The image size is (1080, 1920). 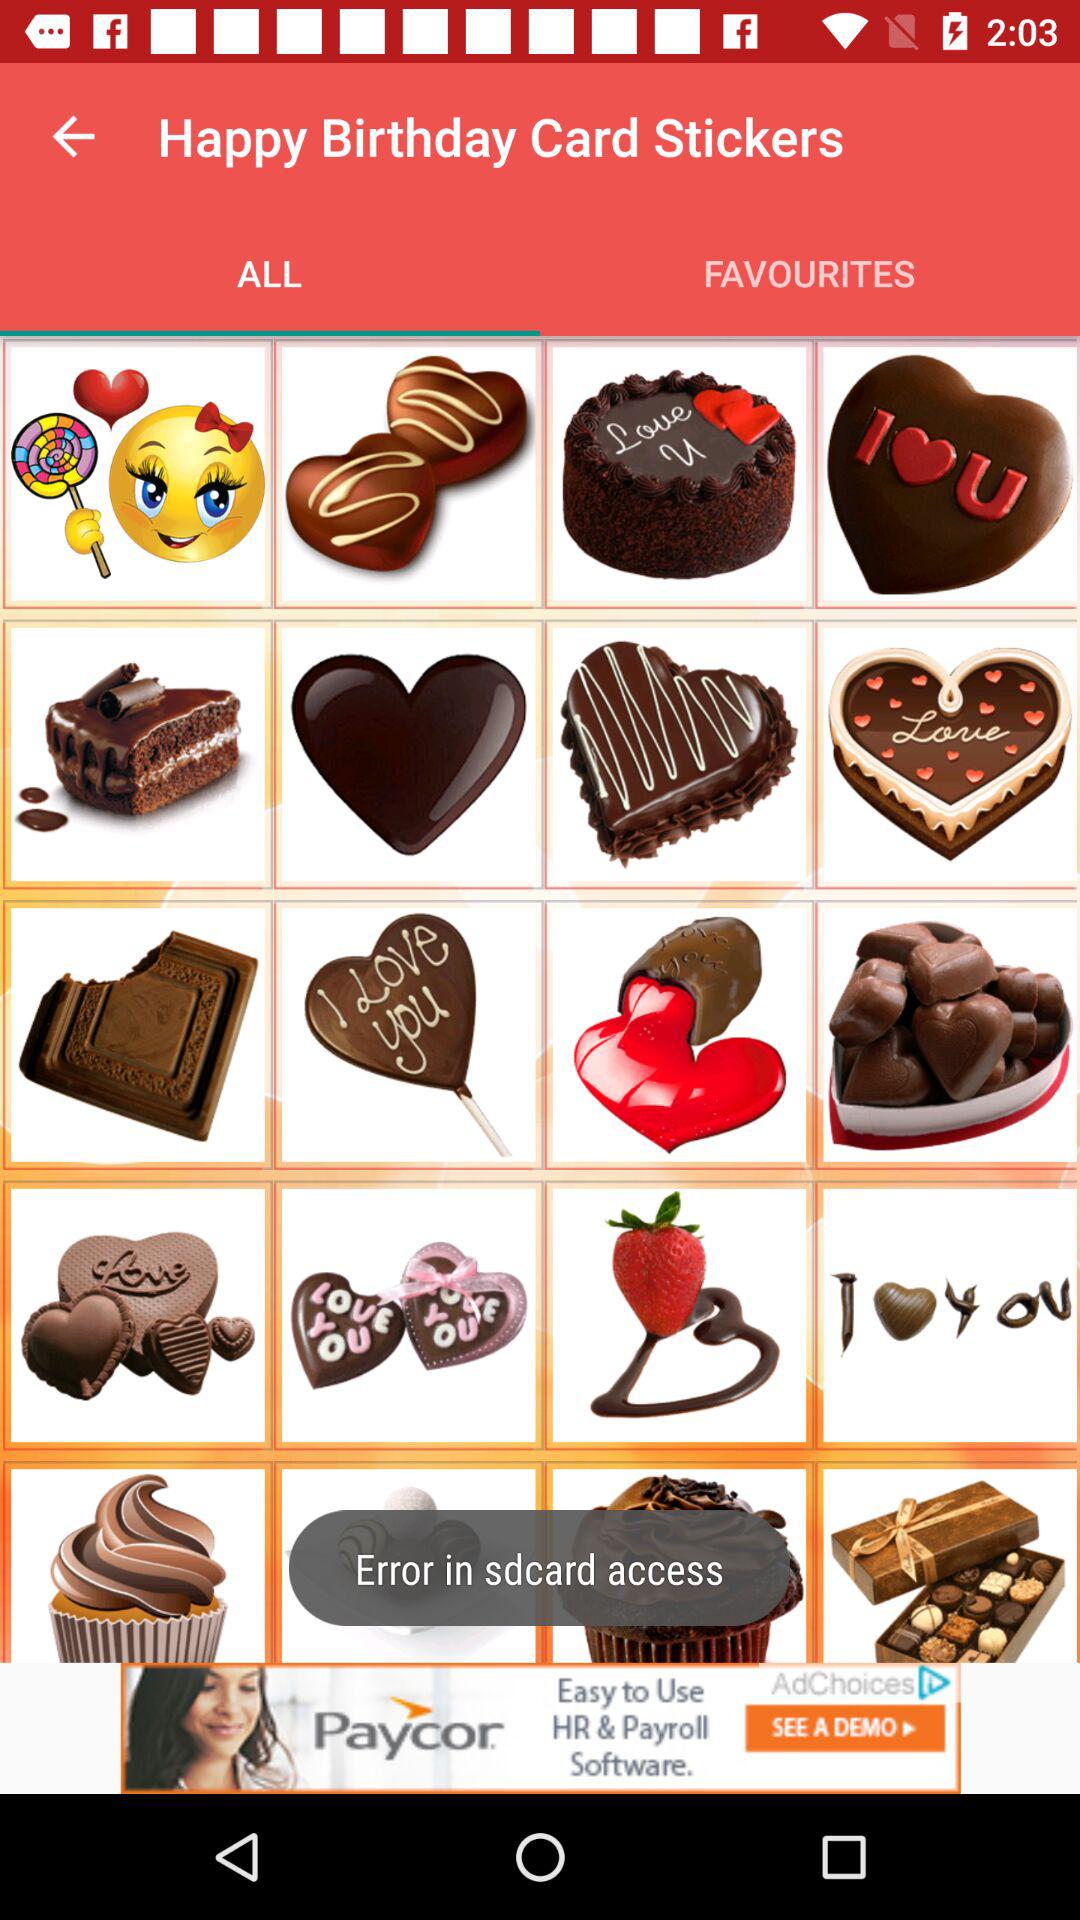 What do you see at coordinates (540, 1728) in the screenshot?
I see `view advertisement` at bounding box center [540, 1728].